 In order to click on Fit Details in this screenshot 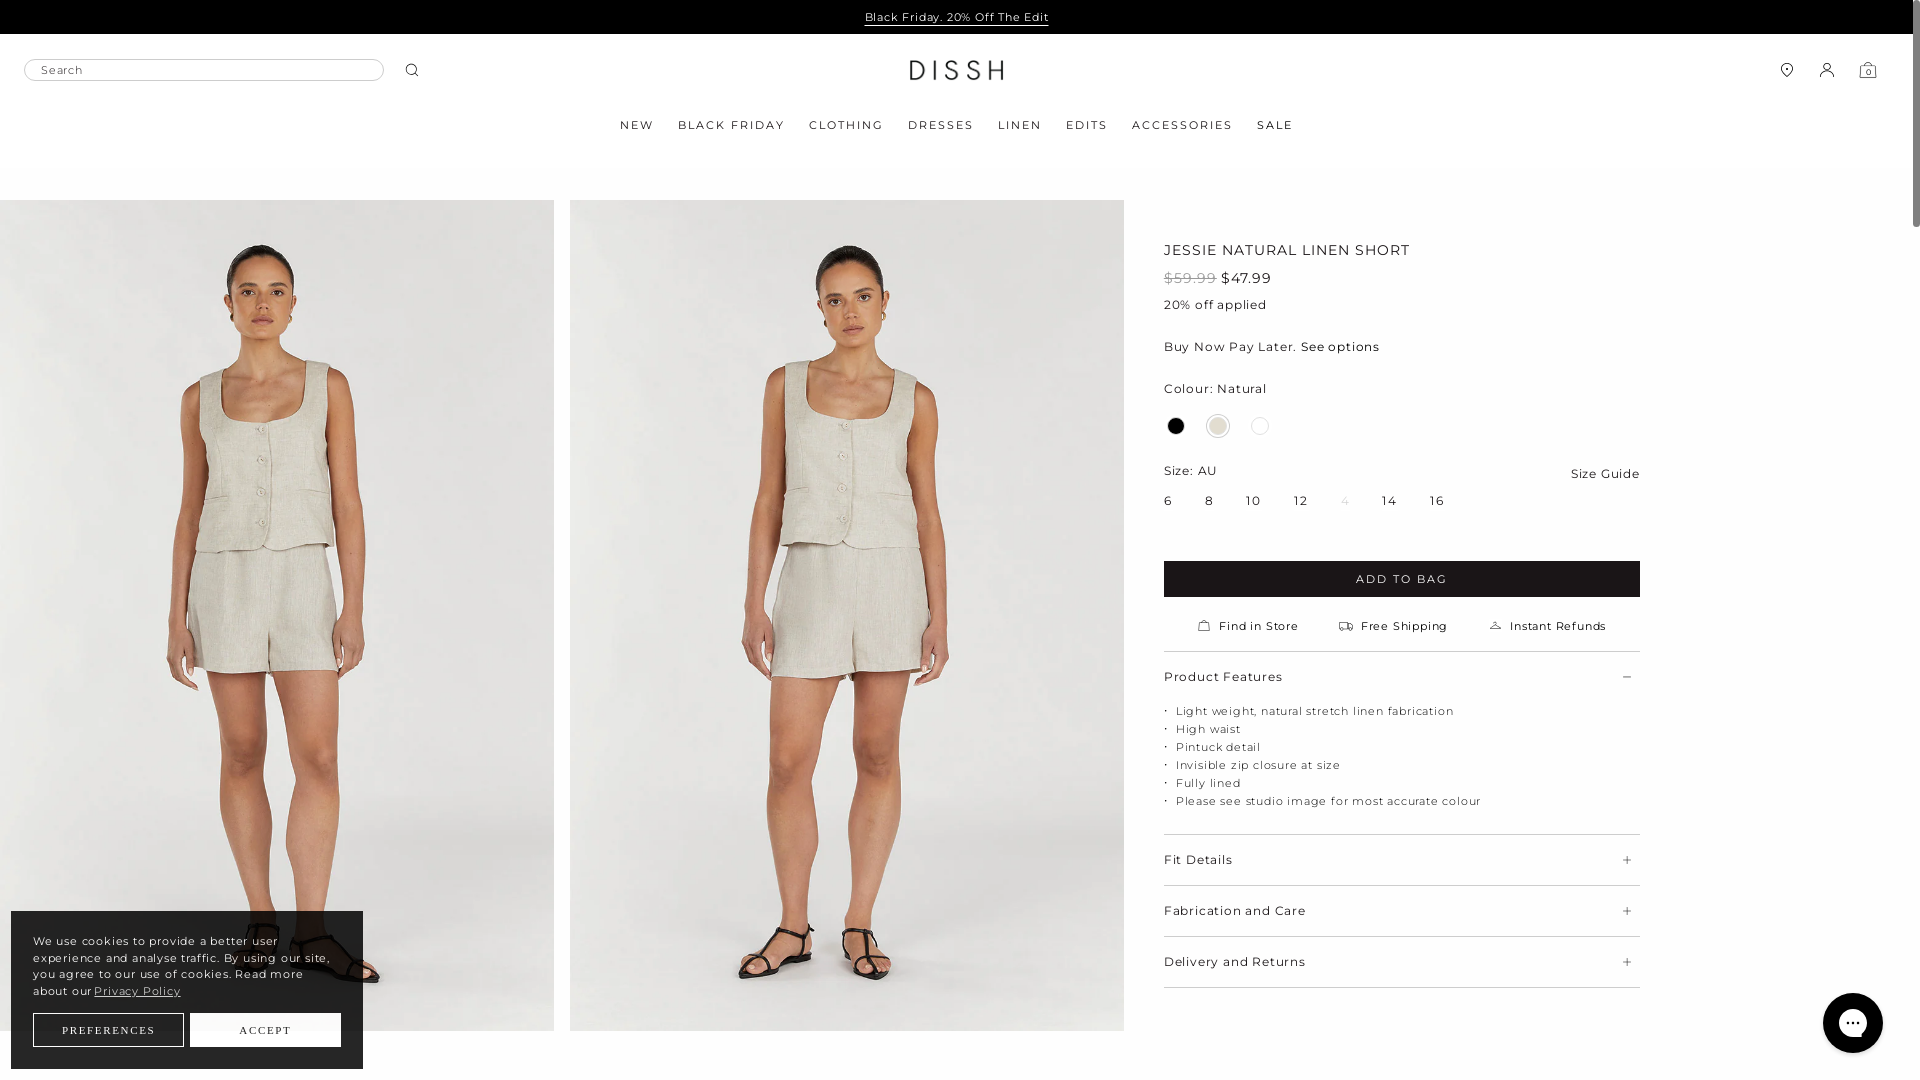, I will do `click(1402, 860)`.